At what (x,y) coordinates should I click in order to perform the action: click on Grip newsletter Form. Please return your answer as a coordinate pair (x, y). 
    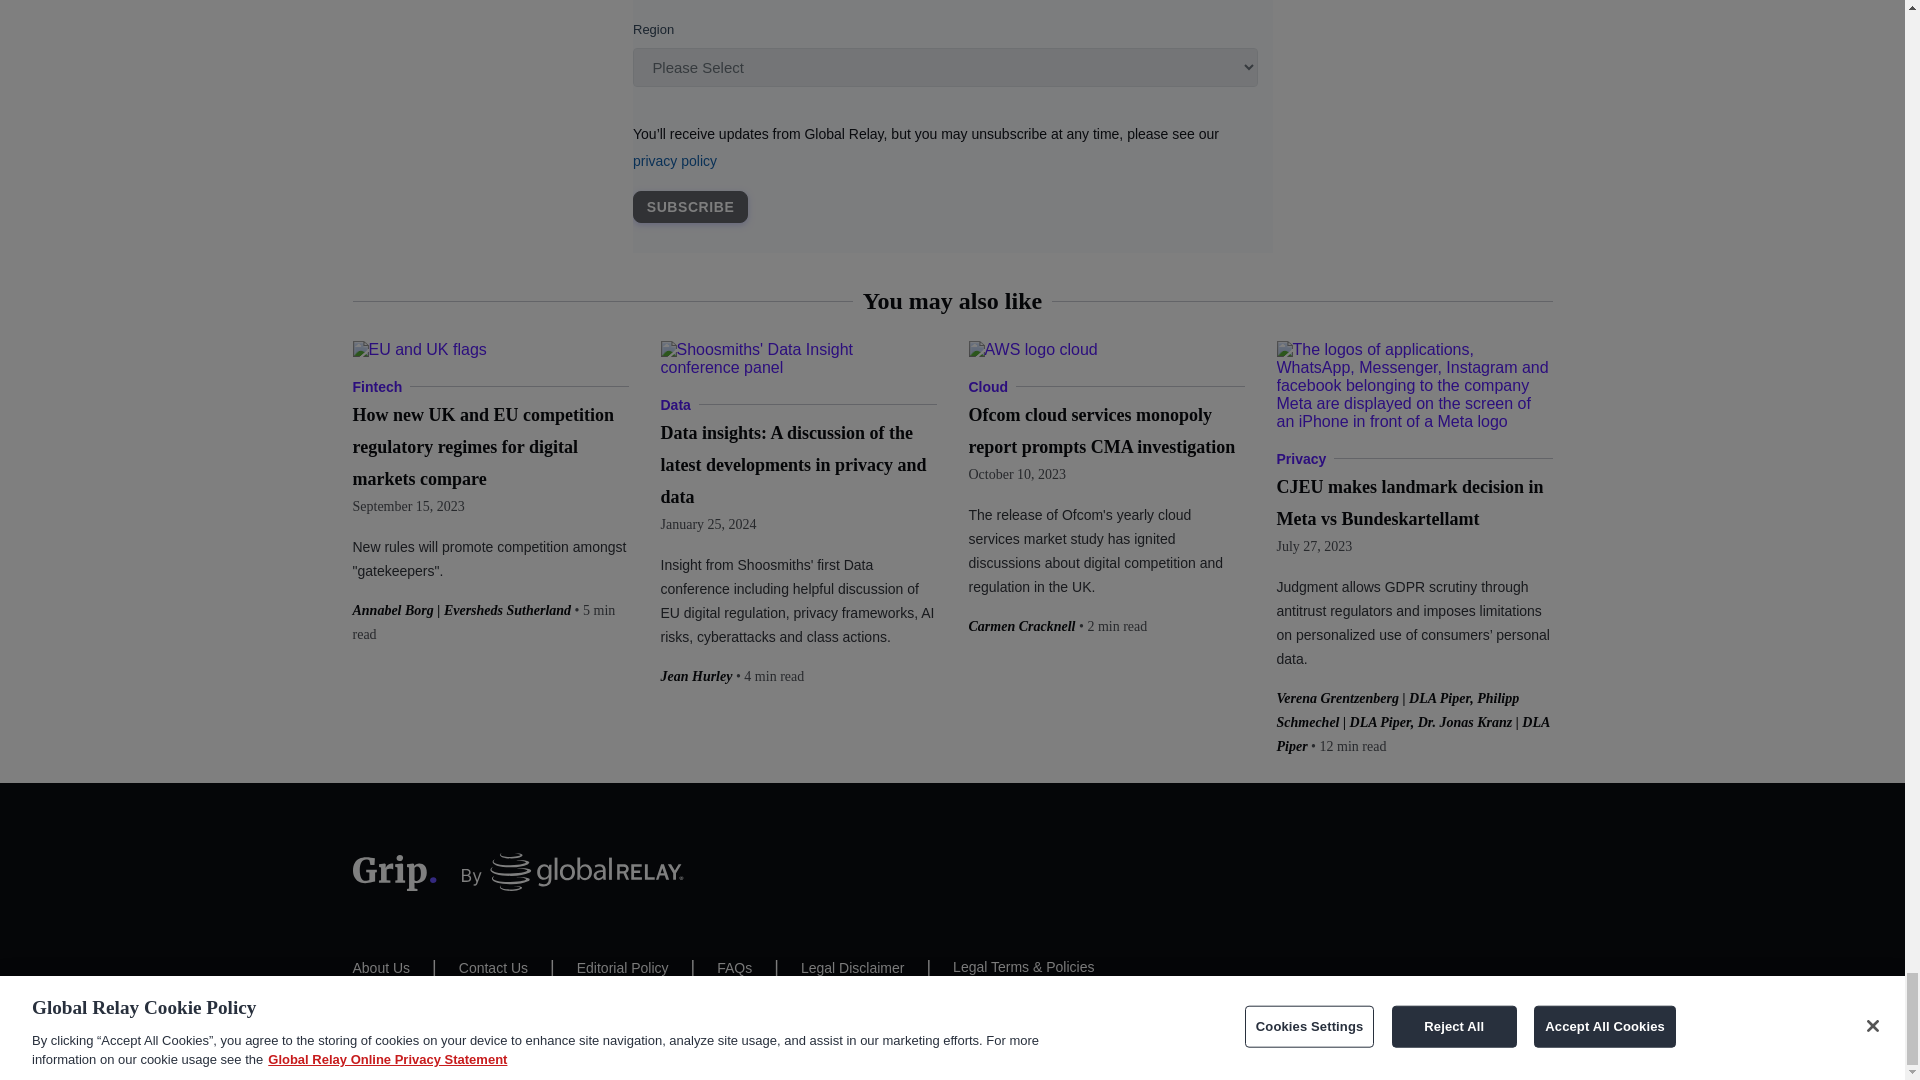
    Looking at the image, I should click on (951, 126).